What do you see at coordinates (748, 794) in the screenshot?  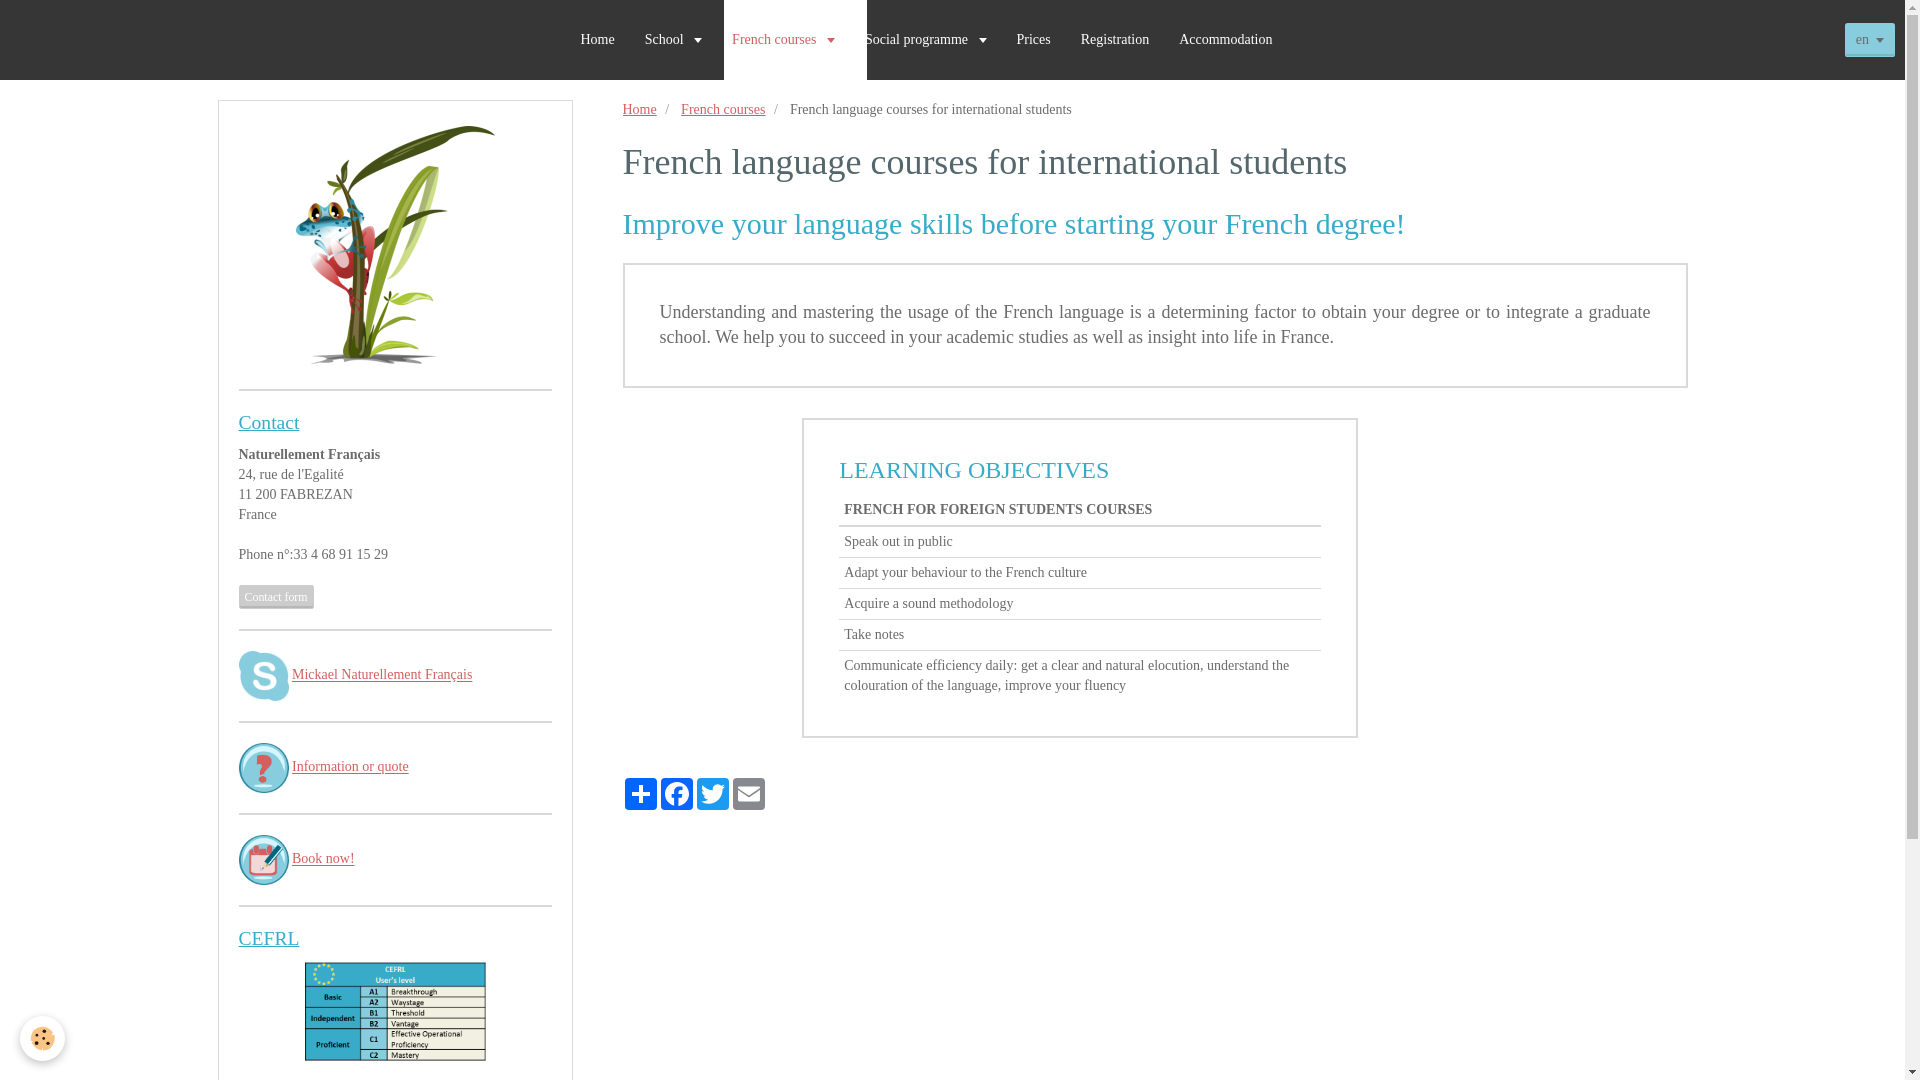 I see `Email` at bounding box center [748, 794].